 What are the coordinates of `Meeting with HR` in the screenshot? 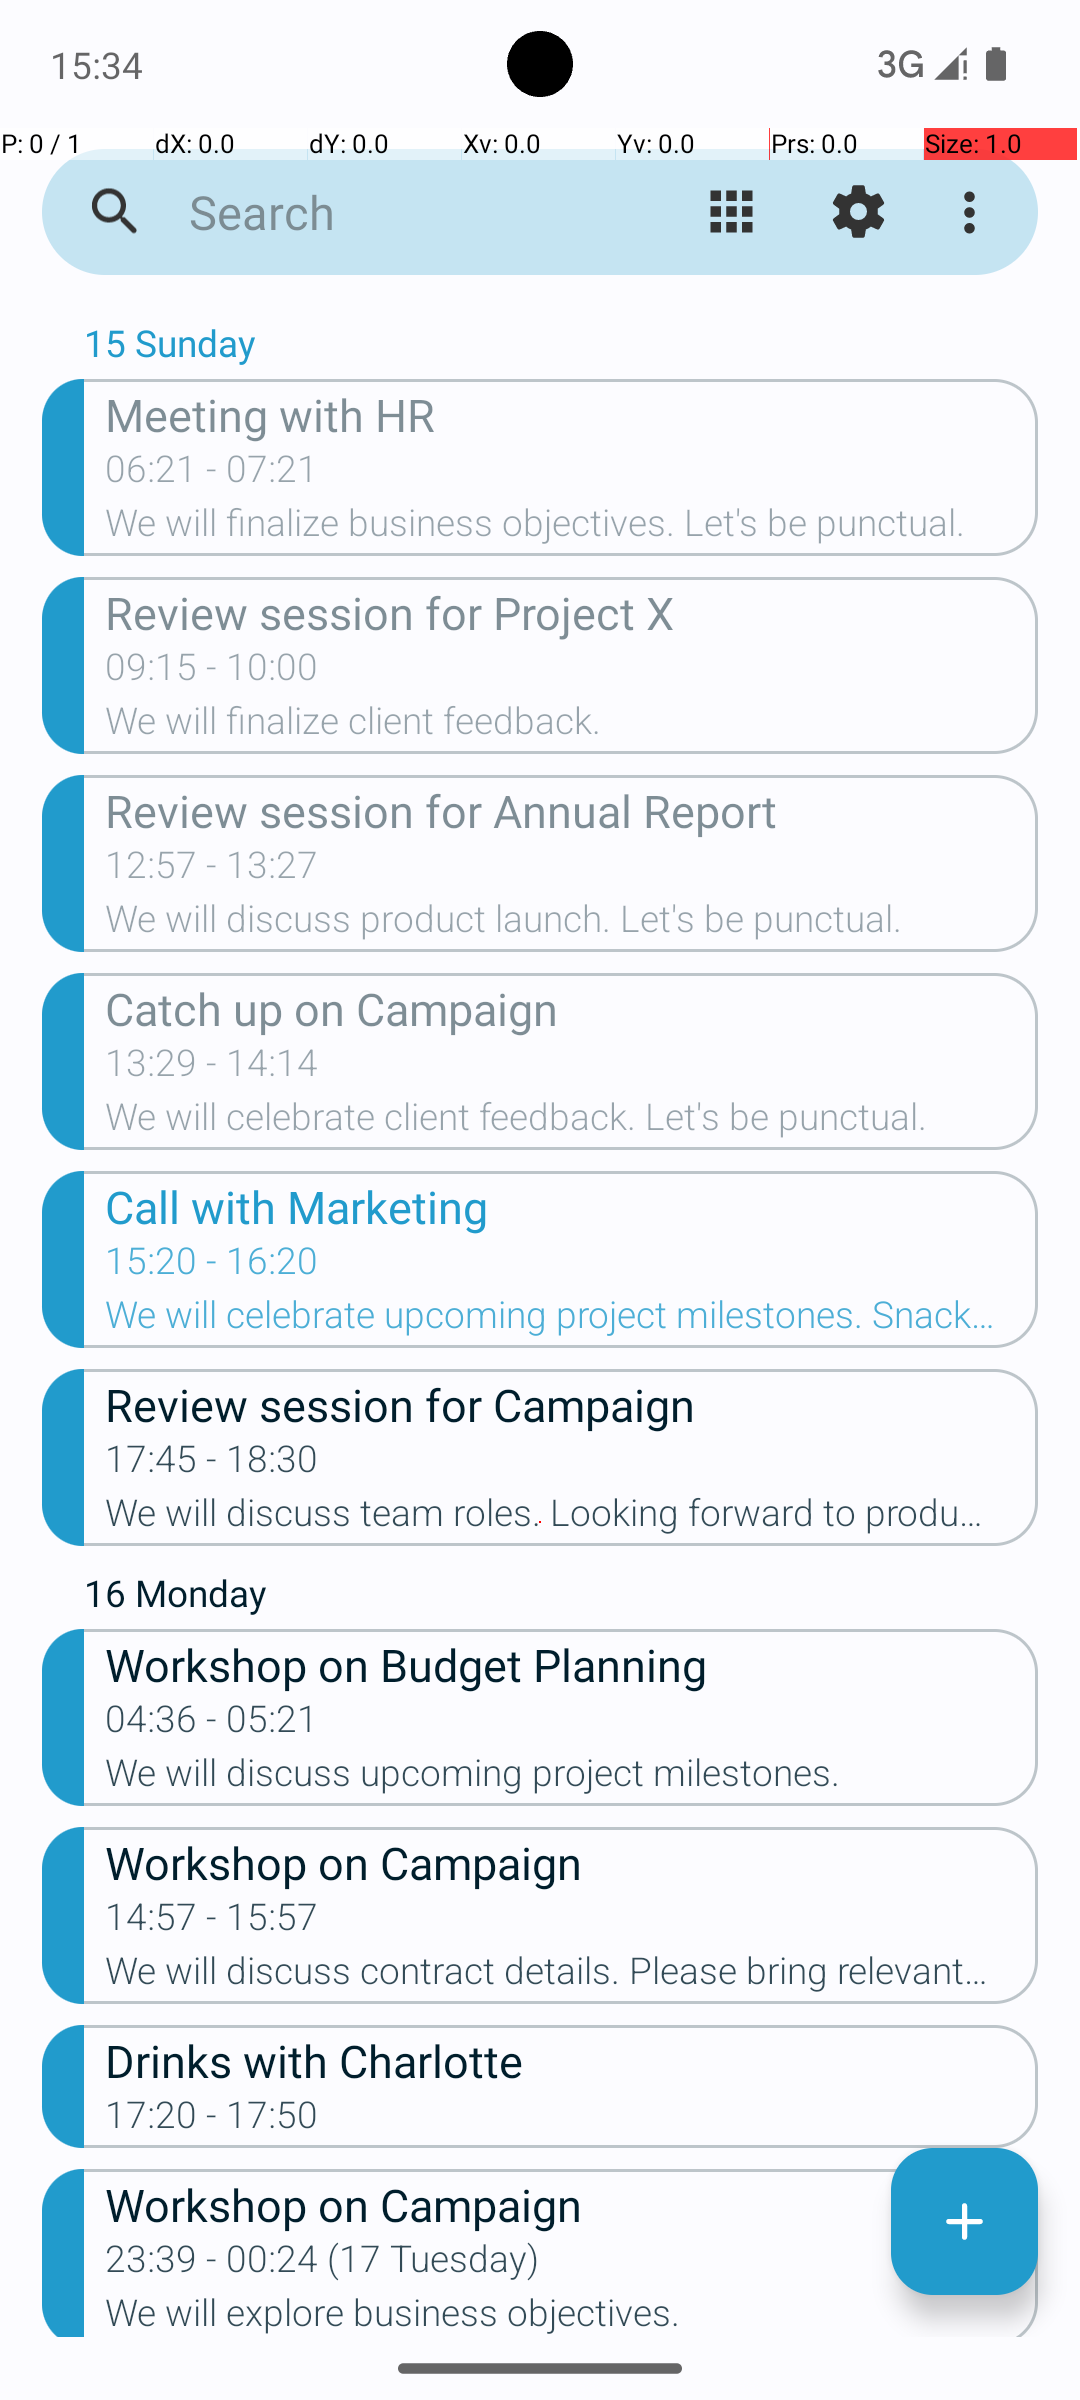 It's located at (572, 414).